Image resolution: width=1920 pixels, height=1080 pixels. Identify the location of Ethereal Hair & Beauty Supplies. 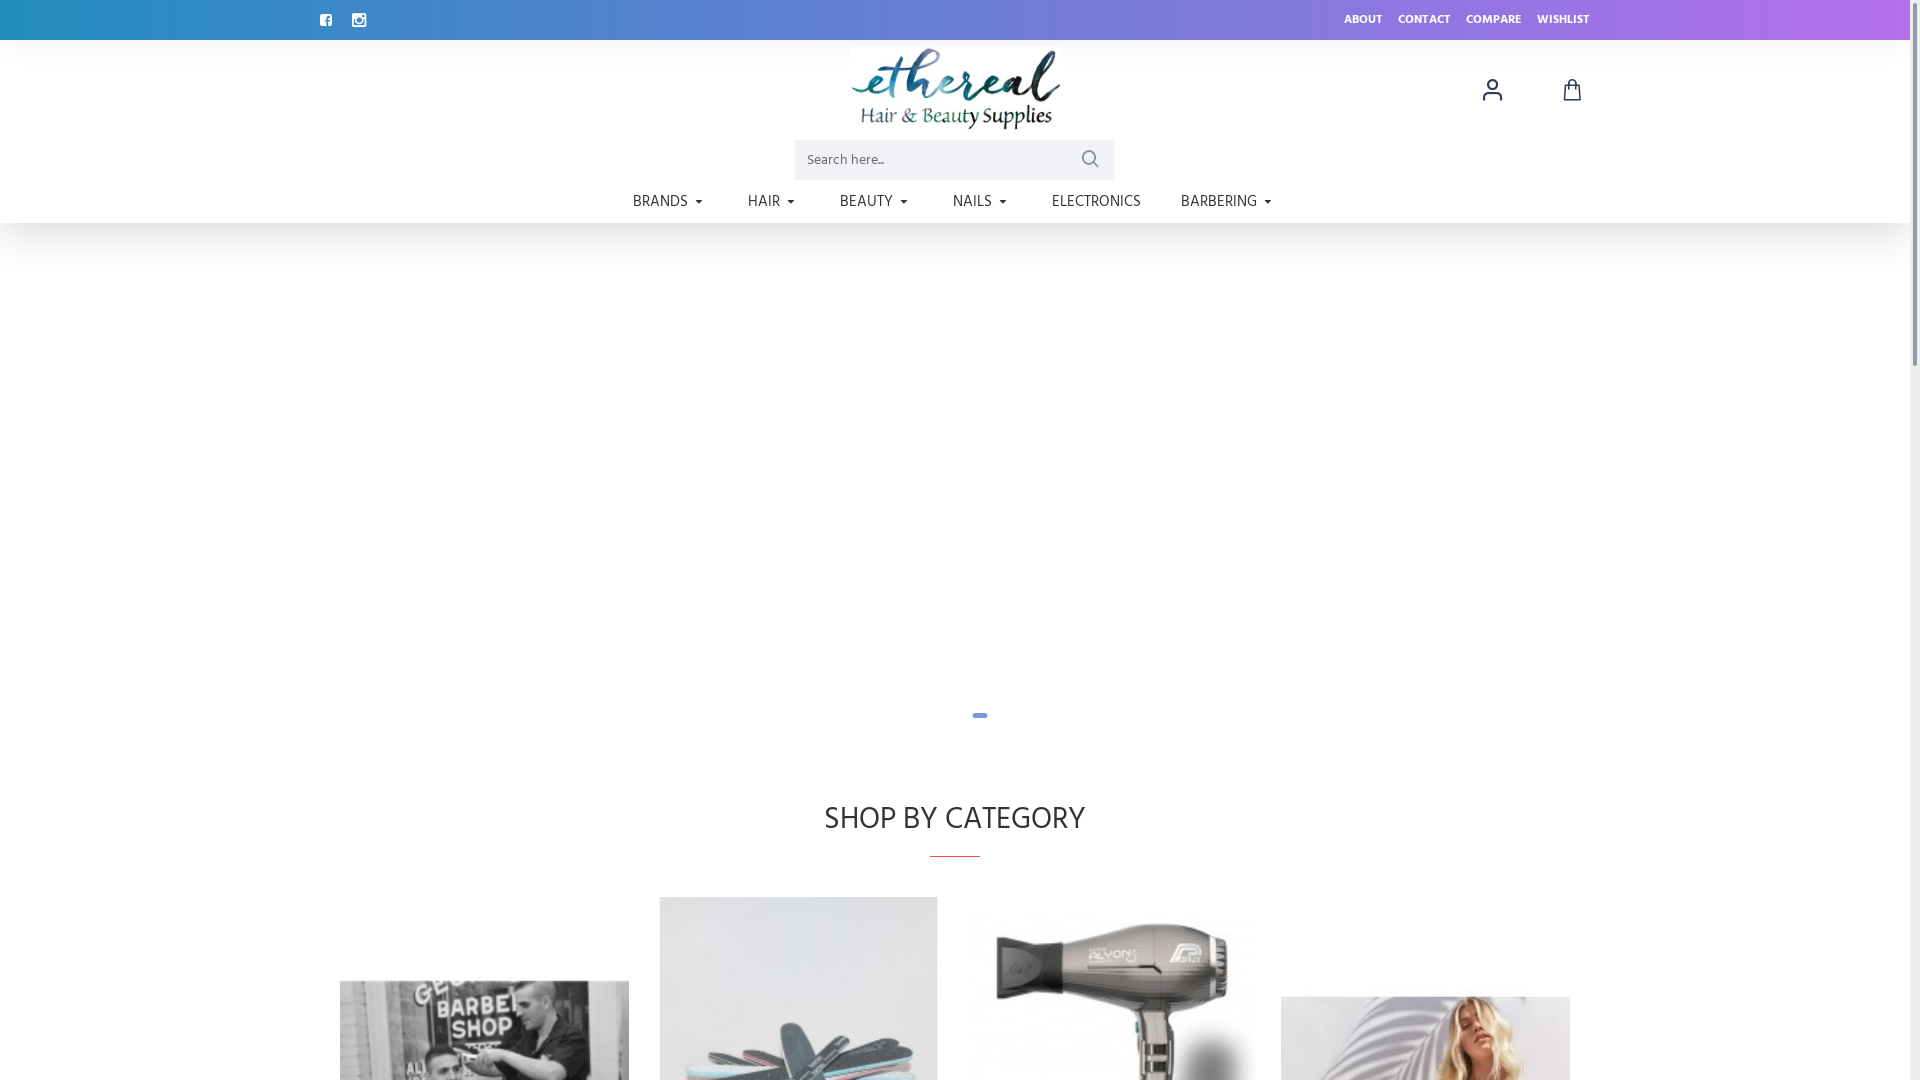
(955, 90).